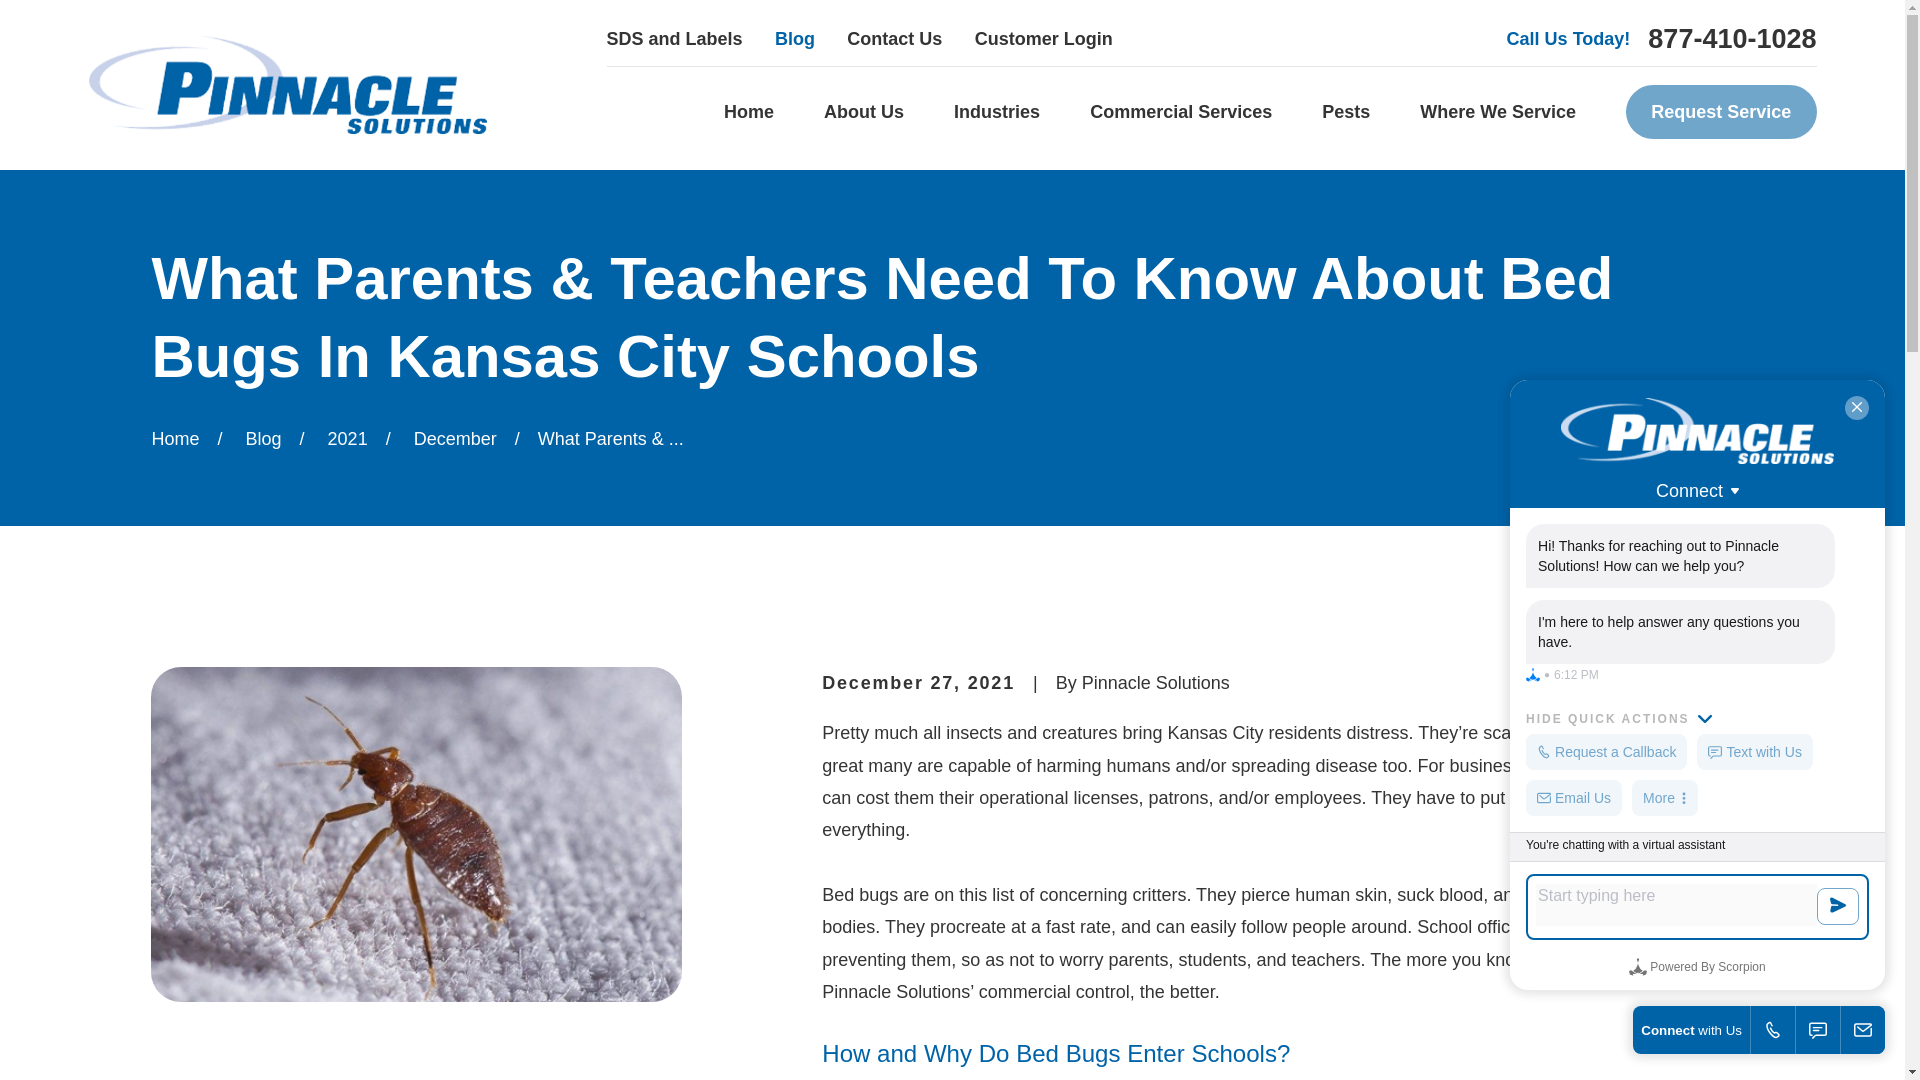  I want to click on Contact Us, so click(894, 38).